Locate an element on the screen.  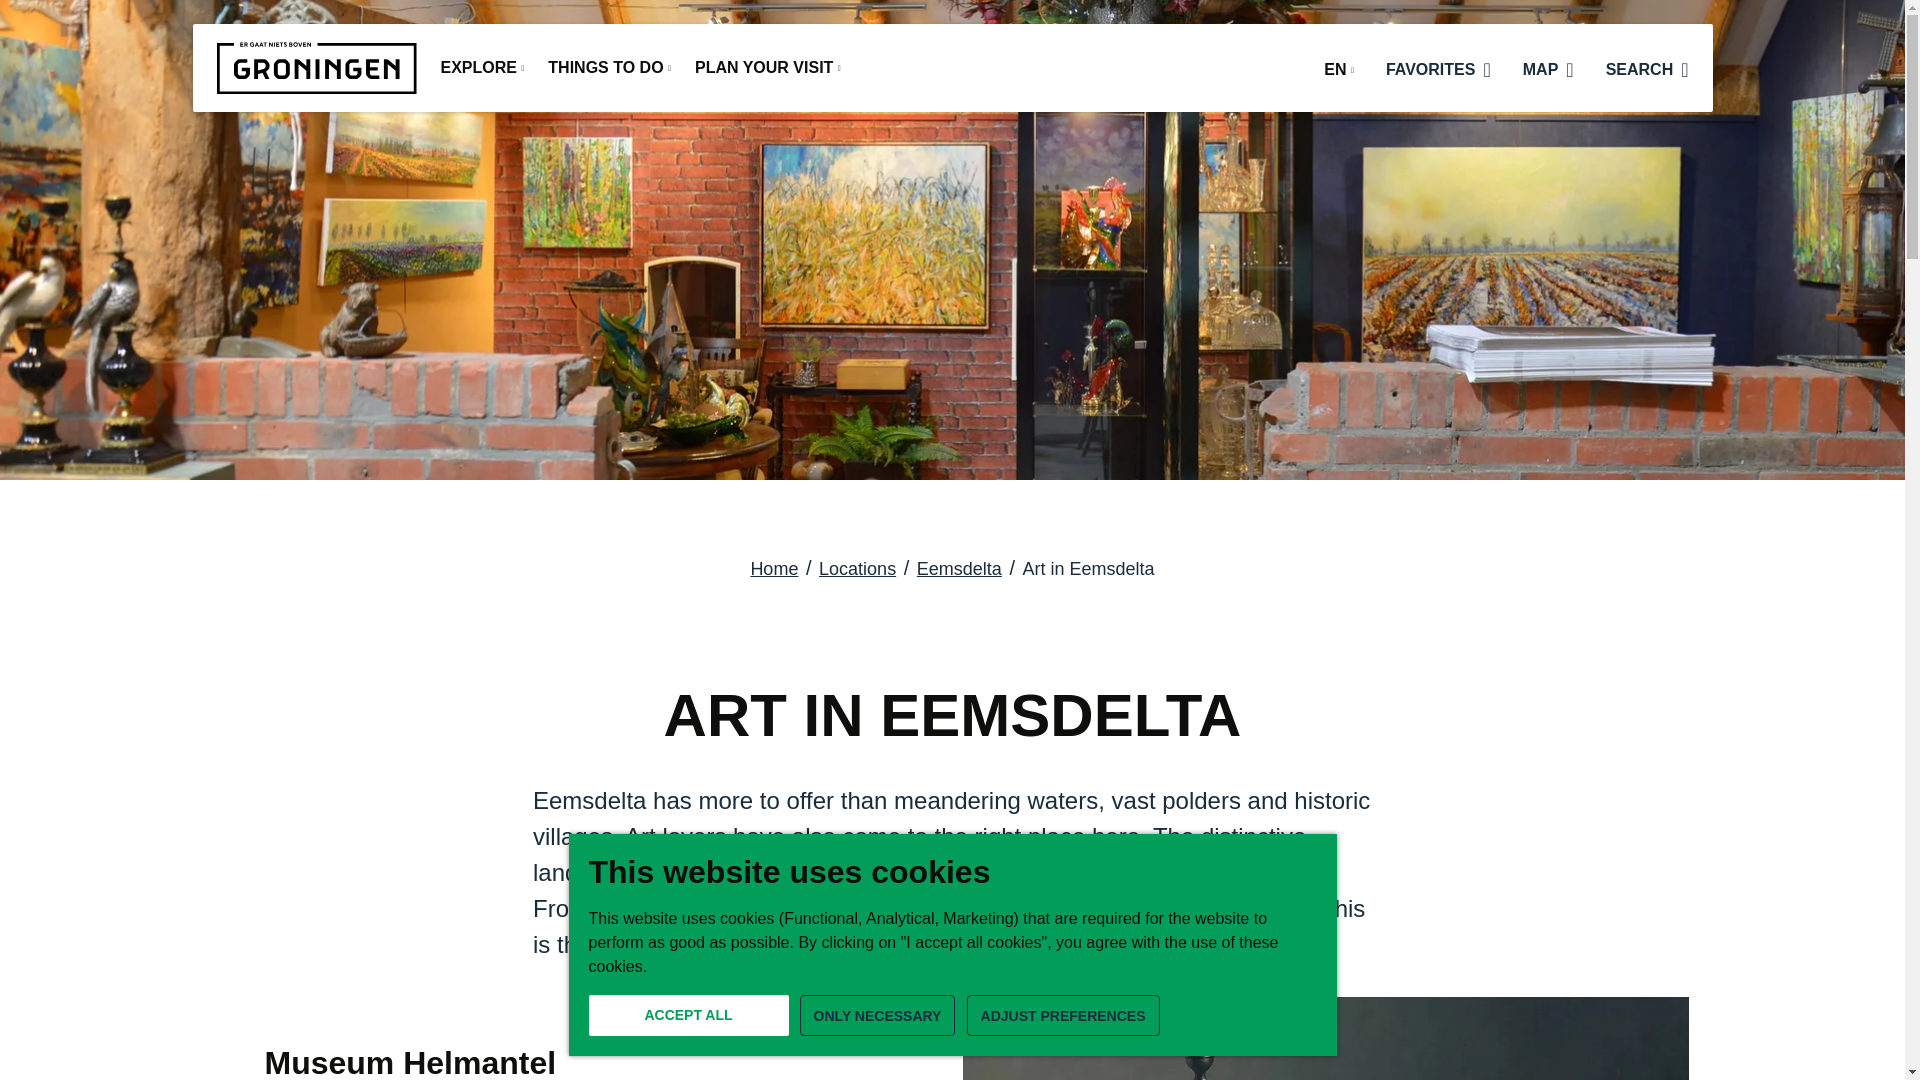
Search is located at coordinates (1684, 70).